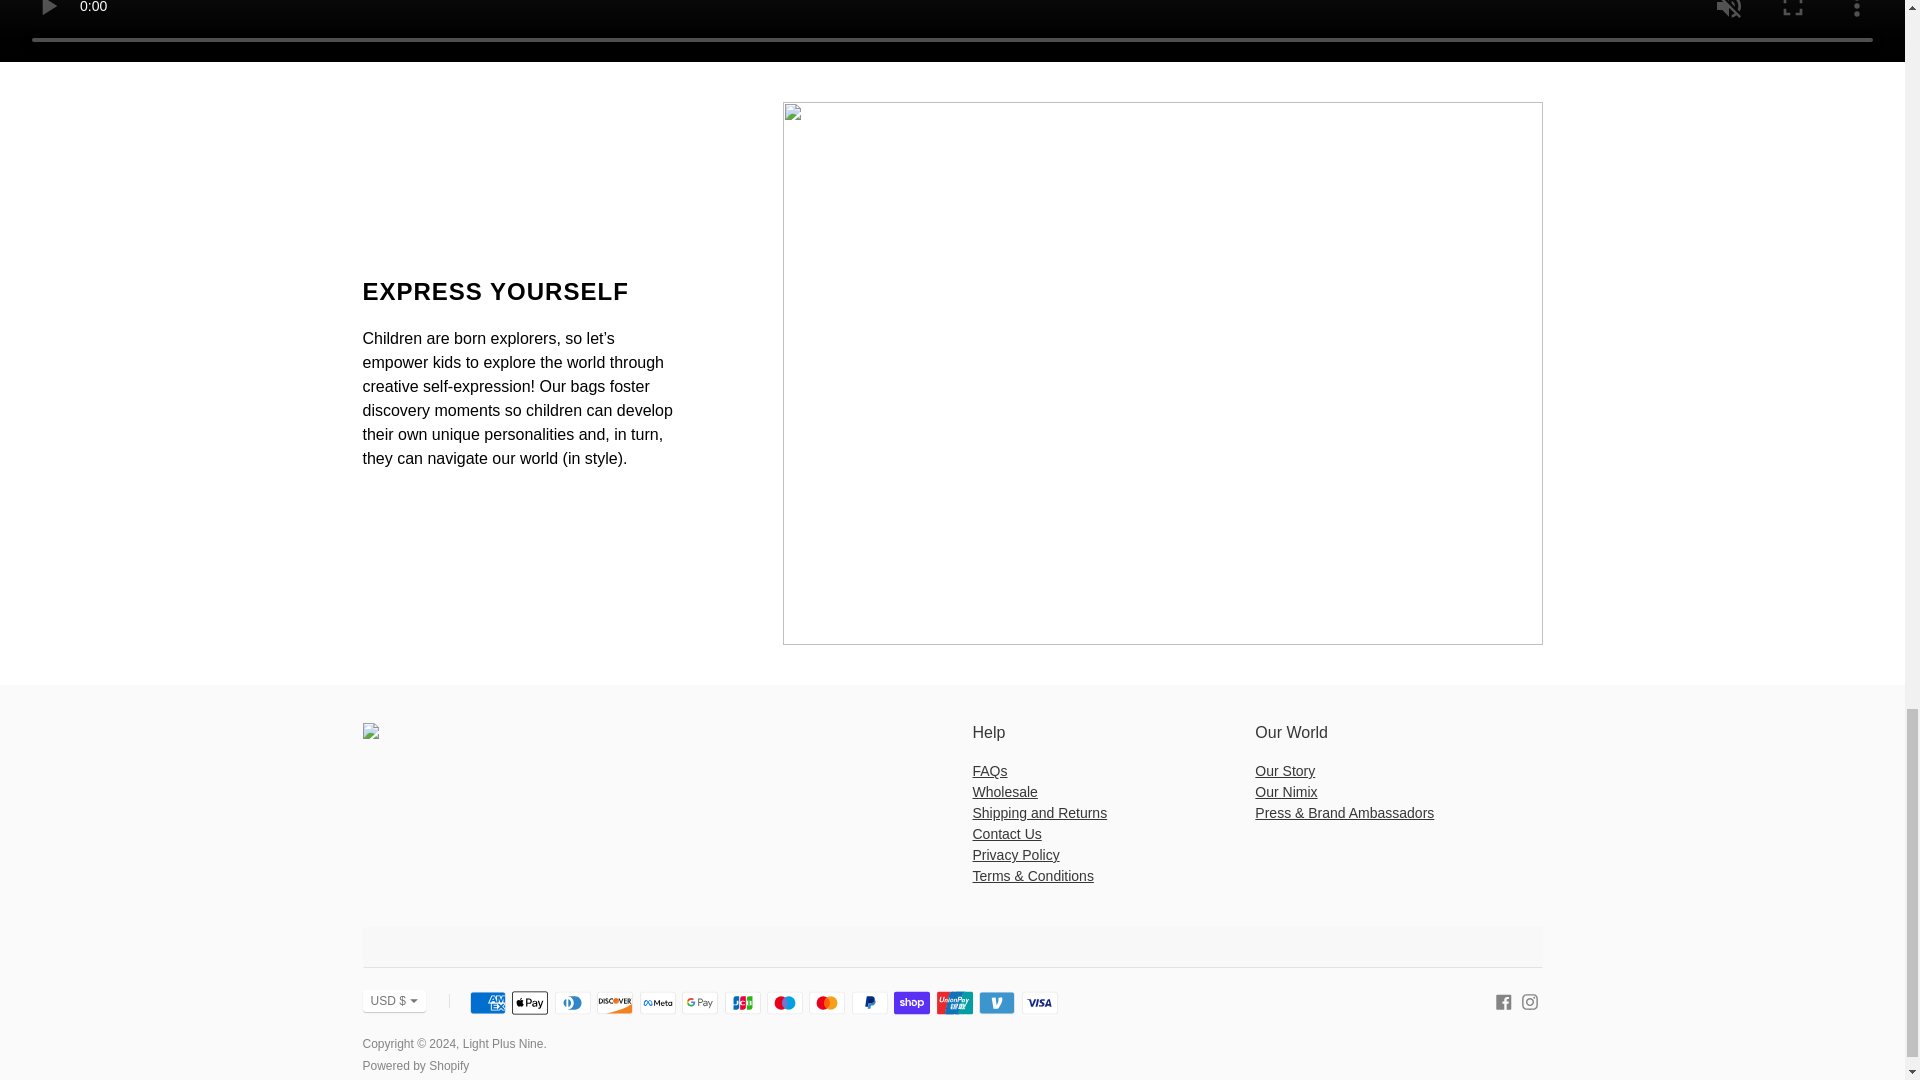 The image size is (1920, 1080). I want to click on Meta Pay, so click(657, 1003).